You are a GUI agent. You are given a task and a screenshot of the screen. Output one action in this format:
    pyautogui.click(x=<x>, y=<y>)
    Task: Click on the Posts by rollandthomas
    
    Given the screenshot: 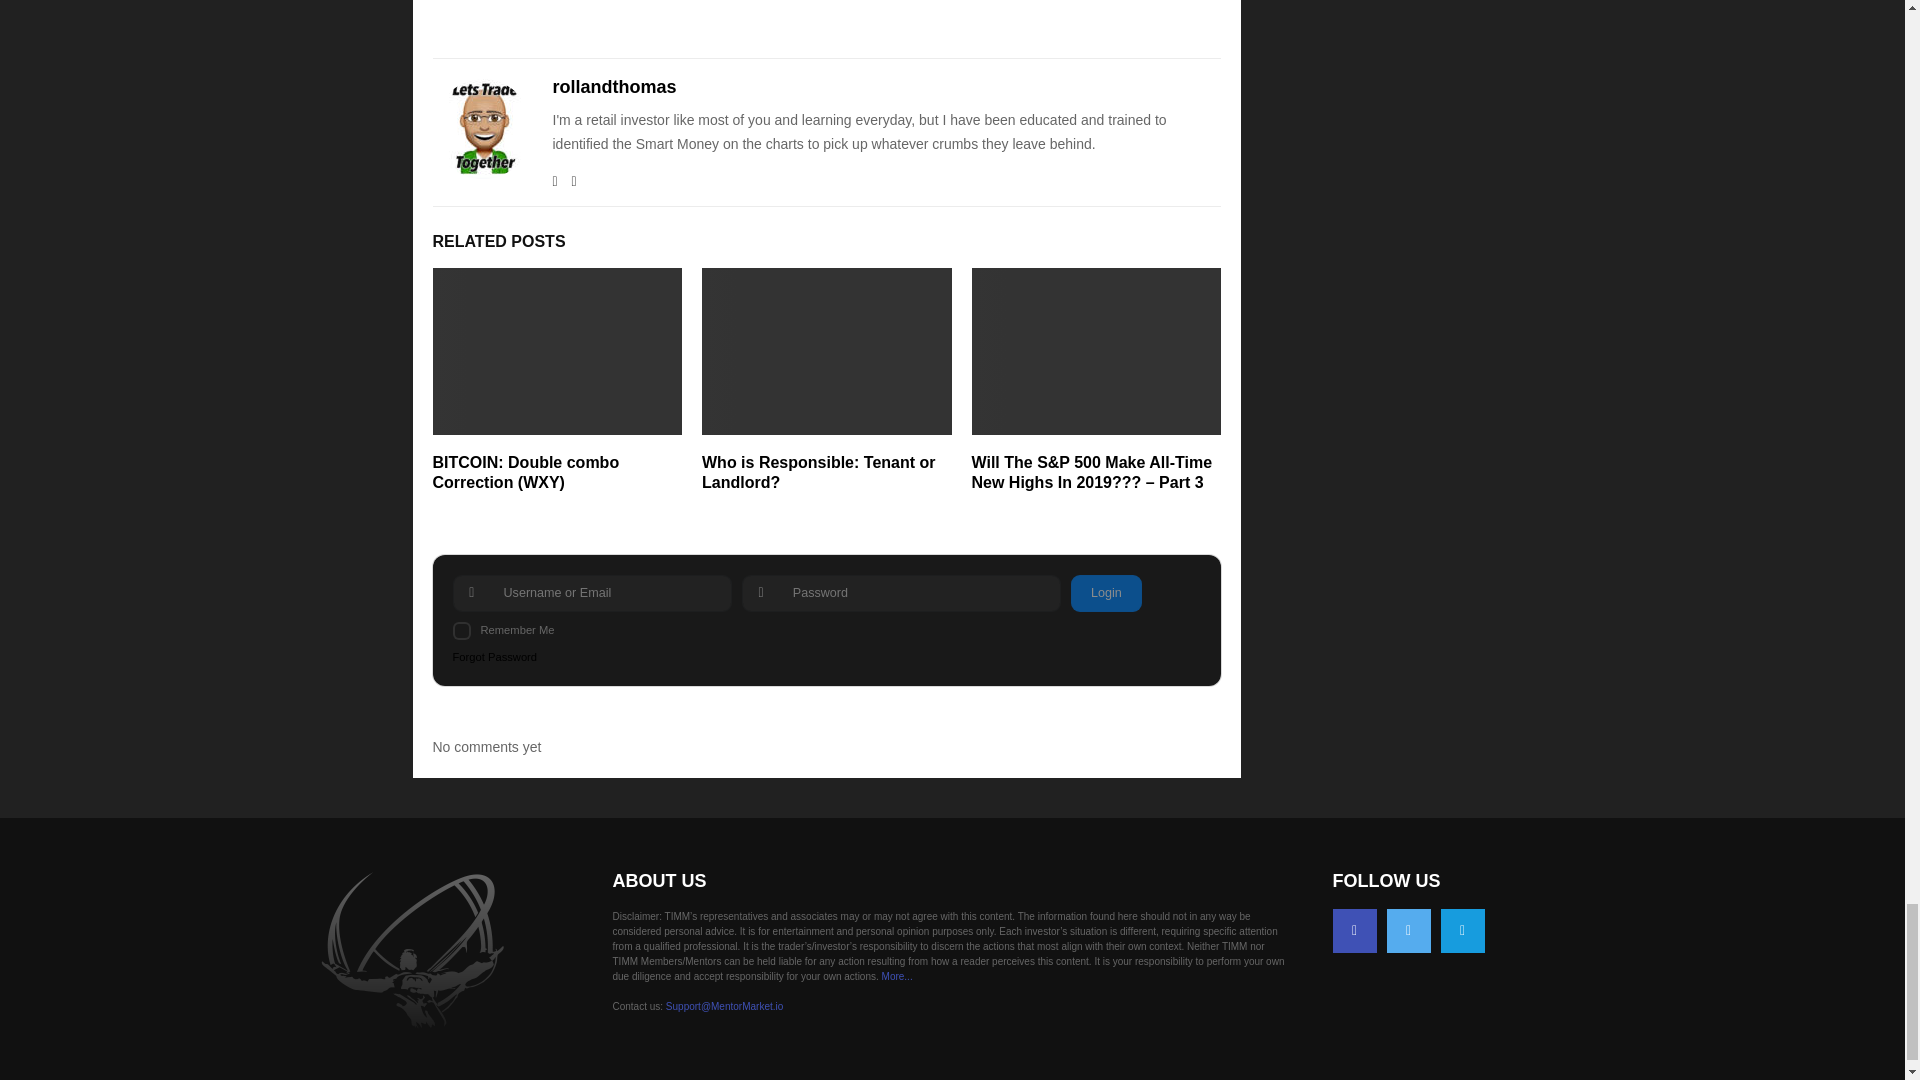 What is the action you would take?
    pyautogui.click(x=614, y=87)
    